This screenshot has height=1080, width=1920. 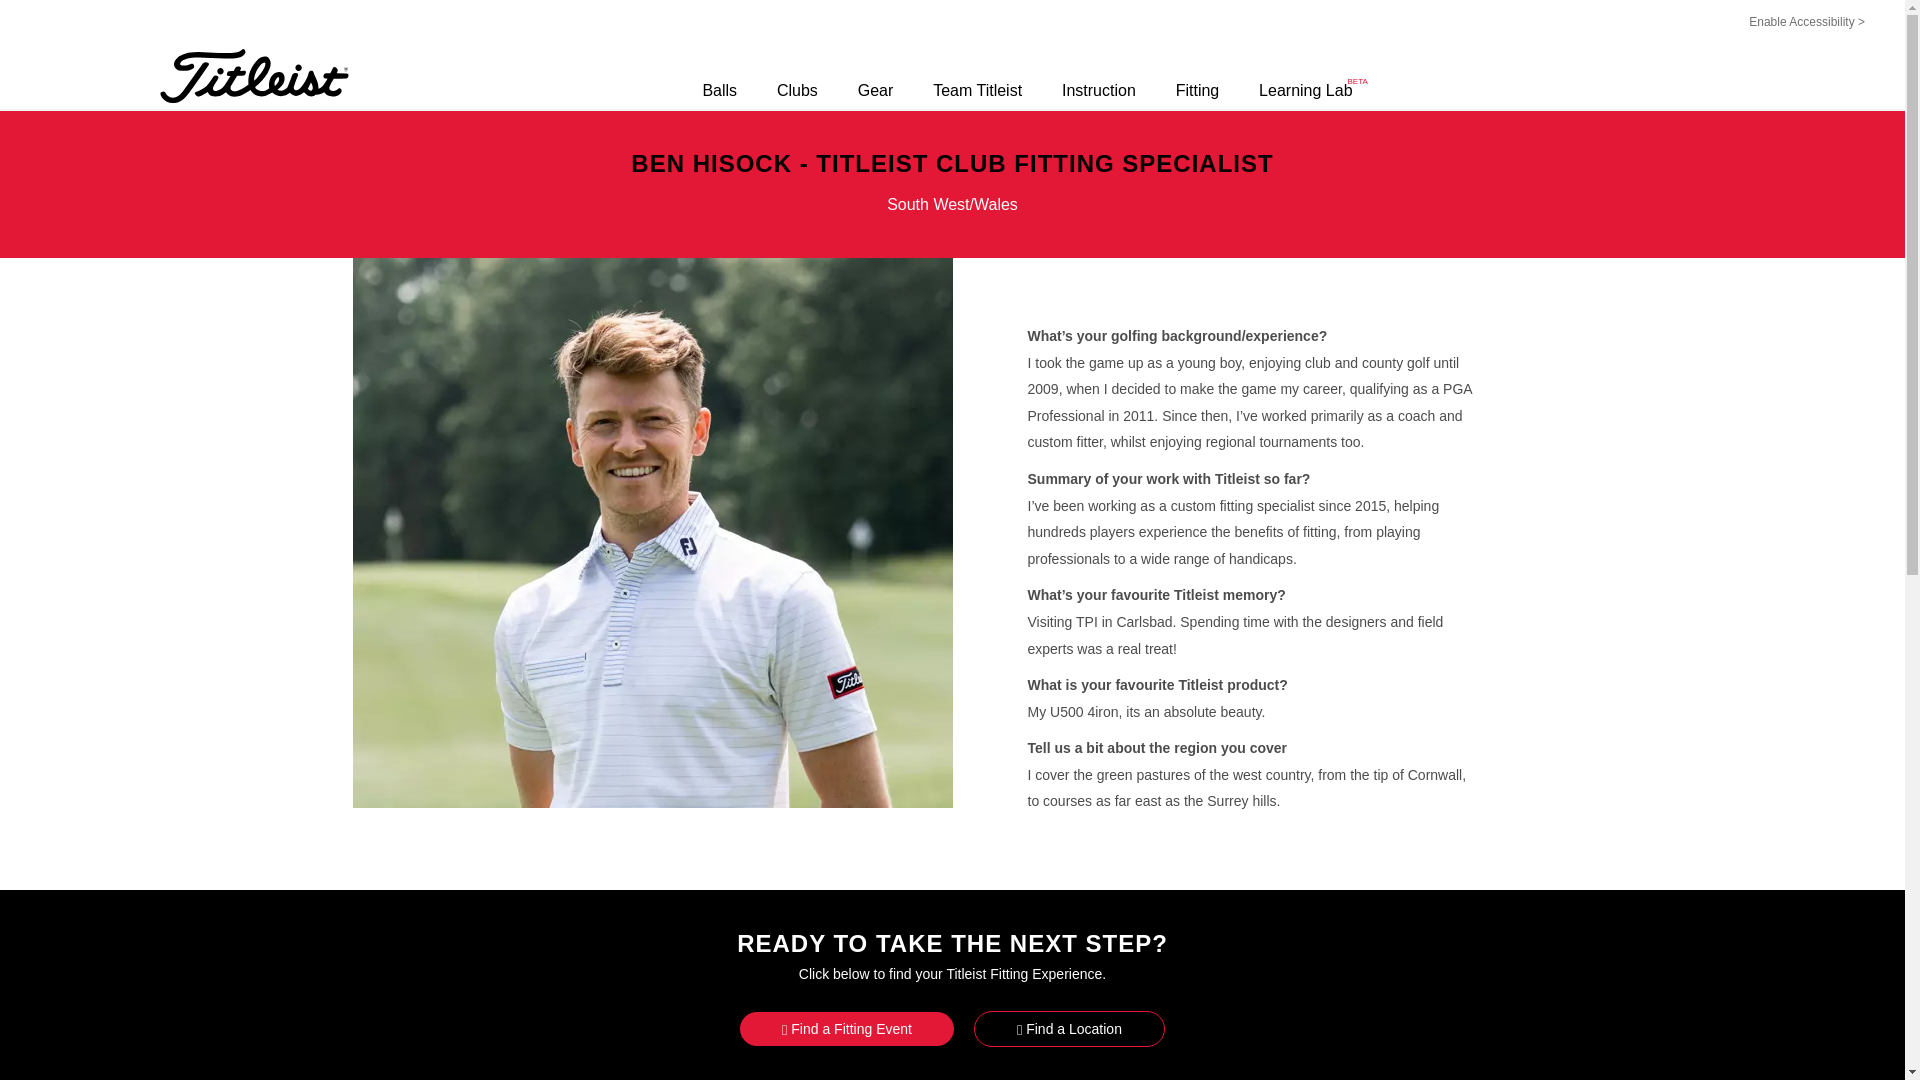 I want to click on MY CART, so click(x=1846, y=88).